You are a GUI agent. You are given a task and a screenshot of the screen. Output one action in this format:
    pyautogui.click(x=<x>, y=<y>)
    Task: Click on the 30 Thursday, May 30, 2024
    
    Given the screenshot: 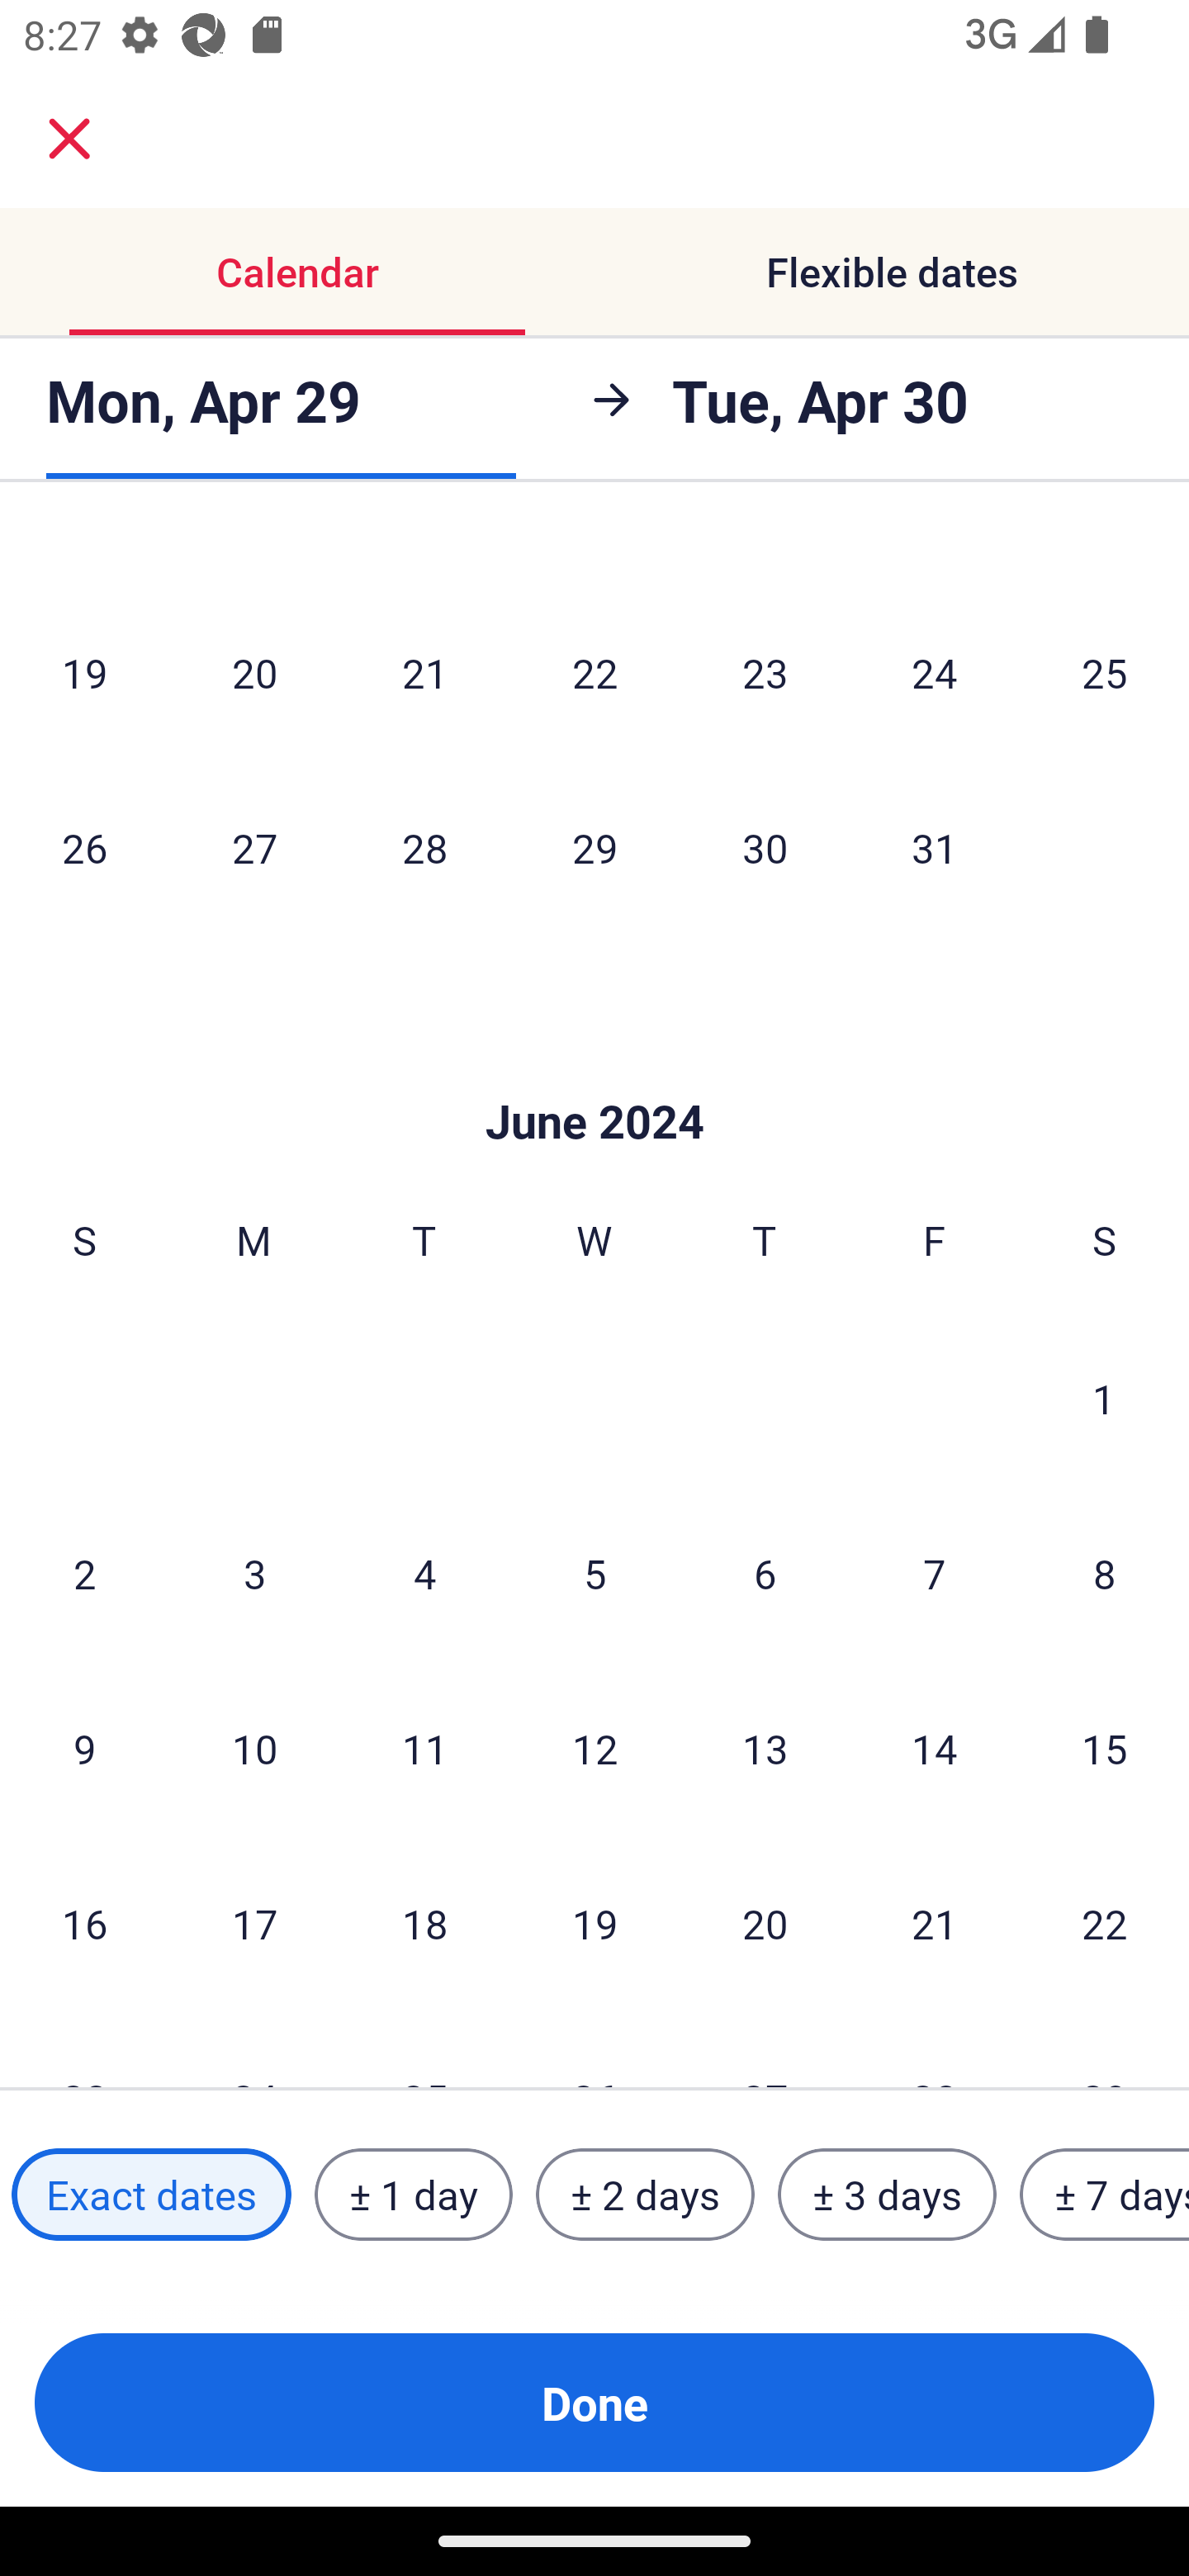 What is the action you would take?
    pyautogui.click(x=765, y=847)
    